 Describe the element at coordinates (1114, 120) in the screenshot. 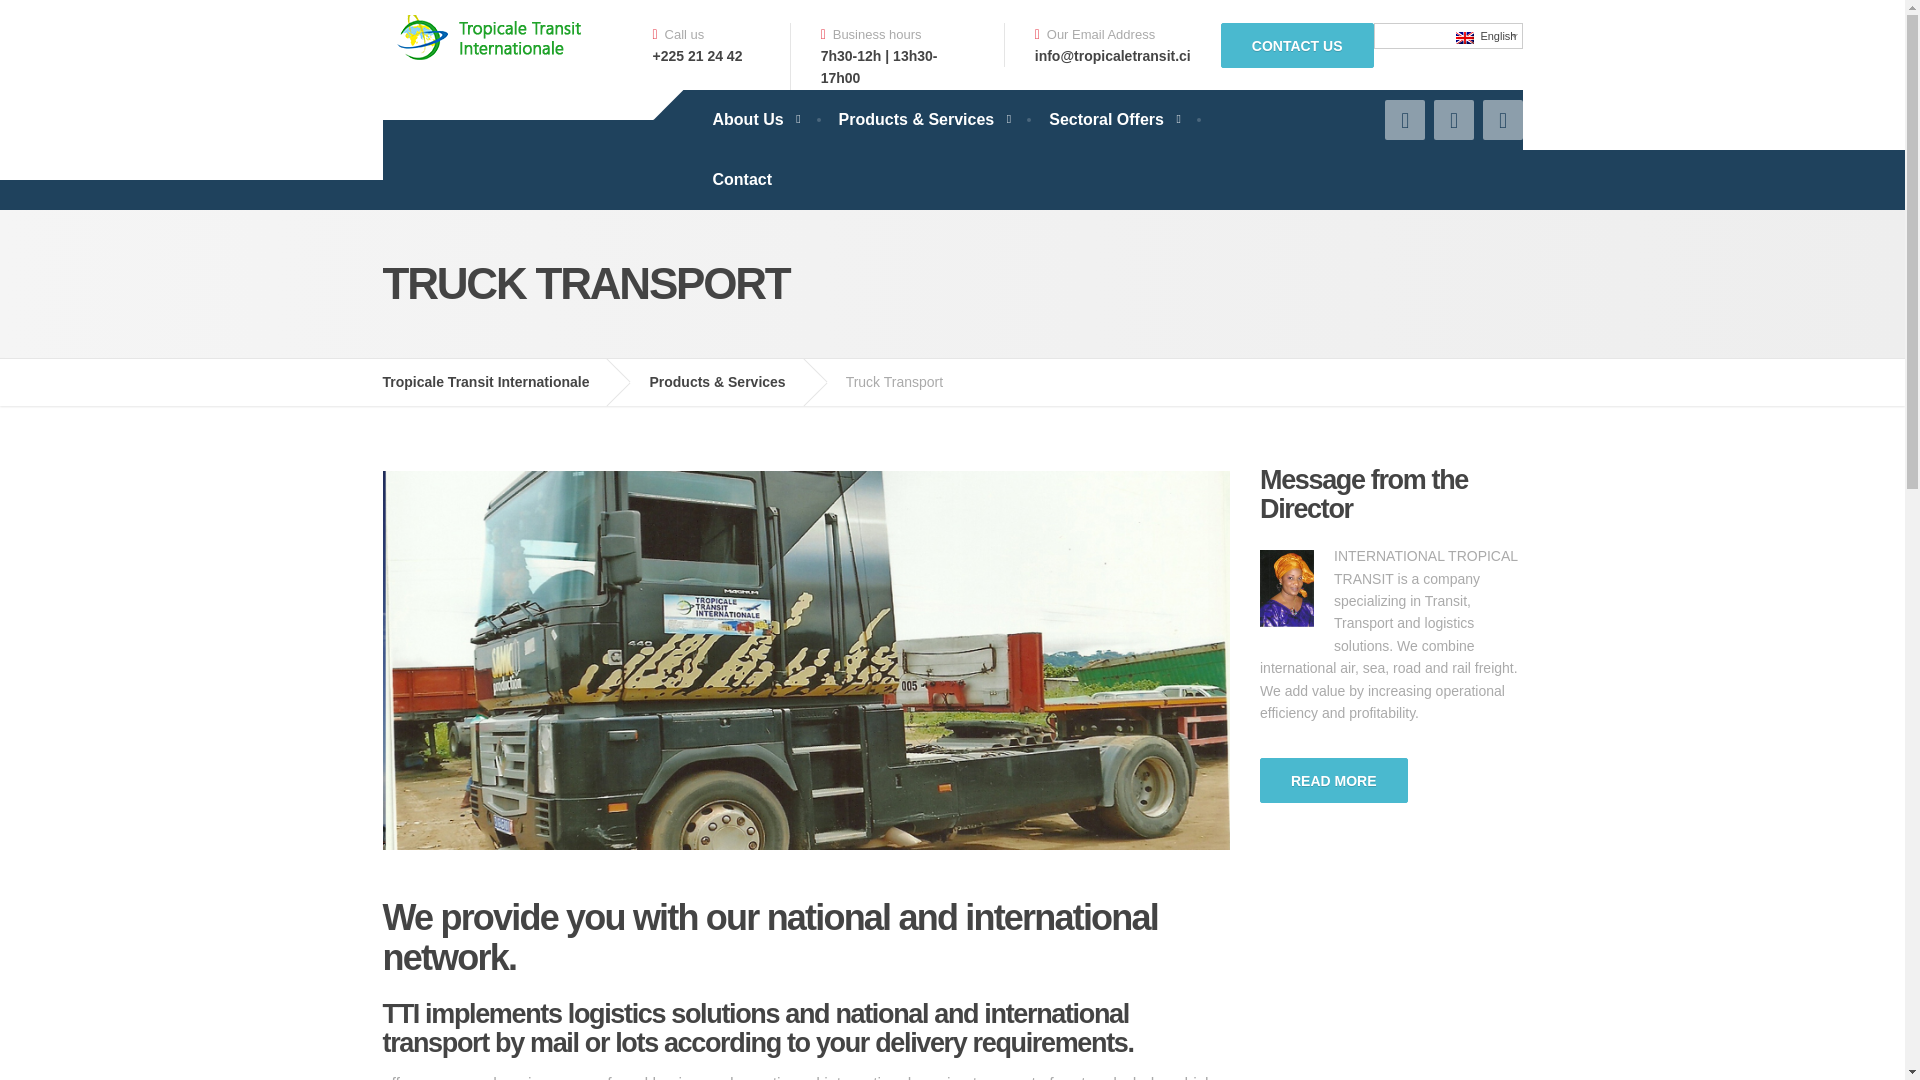

I see `Sectoral Offers` at that location.